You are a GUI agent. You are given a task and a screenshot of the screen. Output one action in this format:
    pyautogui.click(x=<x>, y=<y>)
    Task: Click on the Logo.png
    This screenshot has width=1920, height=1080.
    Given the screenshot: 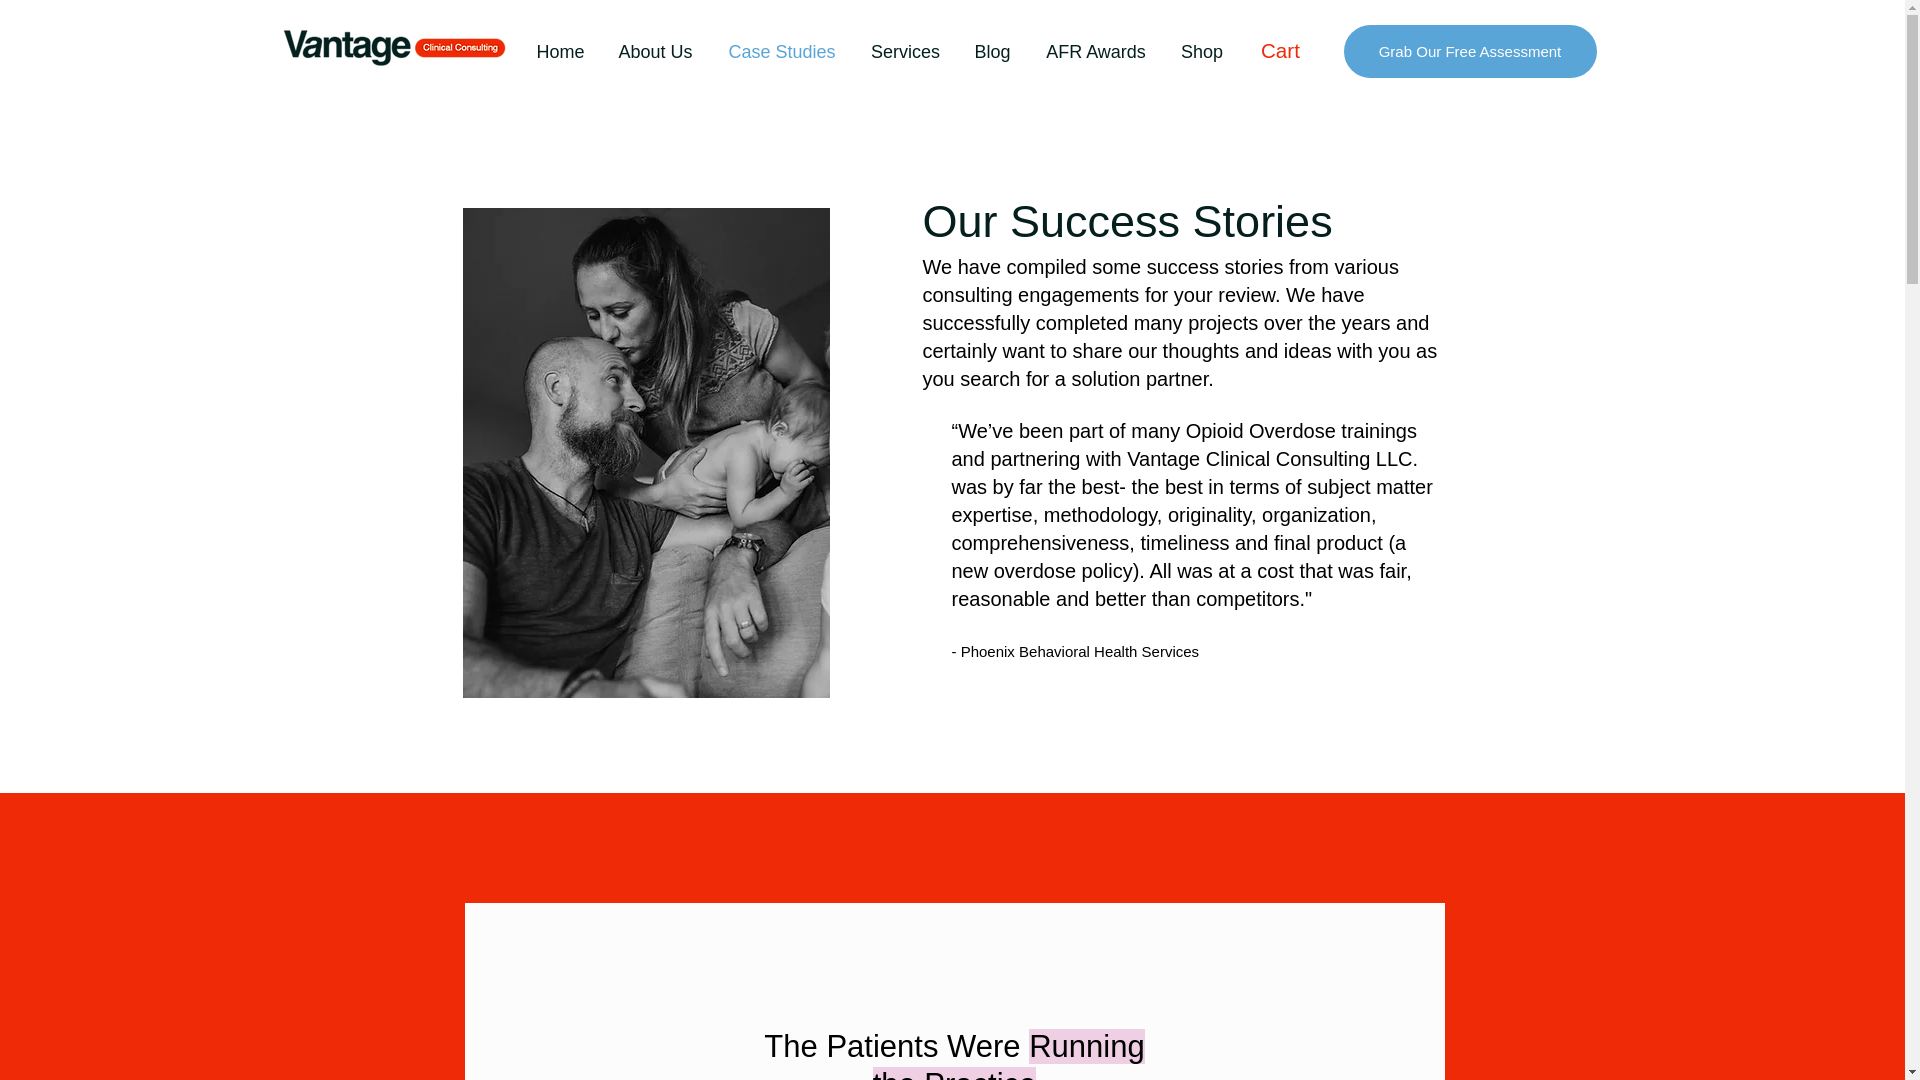 What is the action you would take?
    pyautogui.click(x=394, y=46)
    